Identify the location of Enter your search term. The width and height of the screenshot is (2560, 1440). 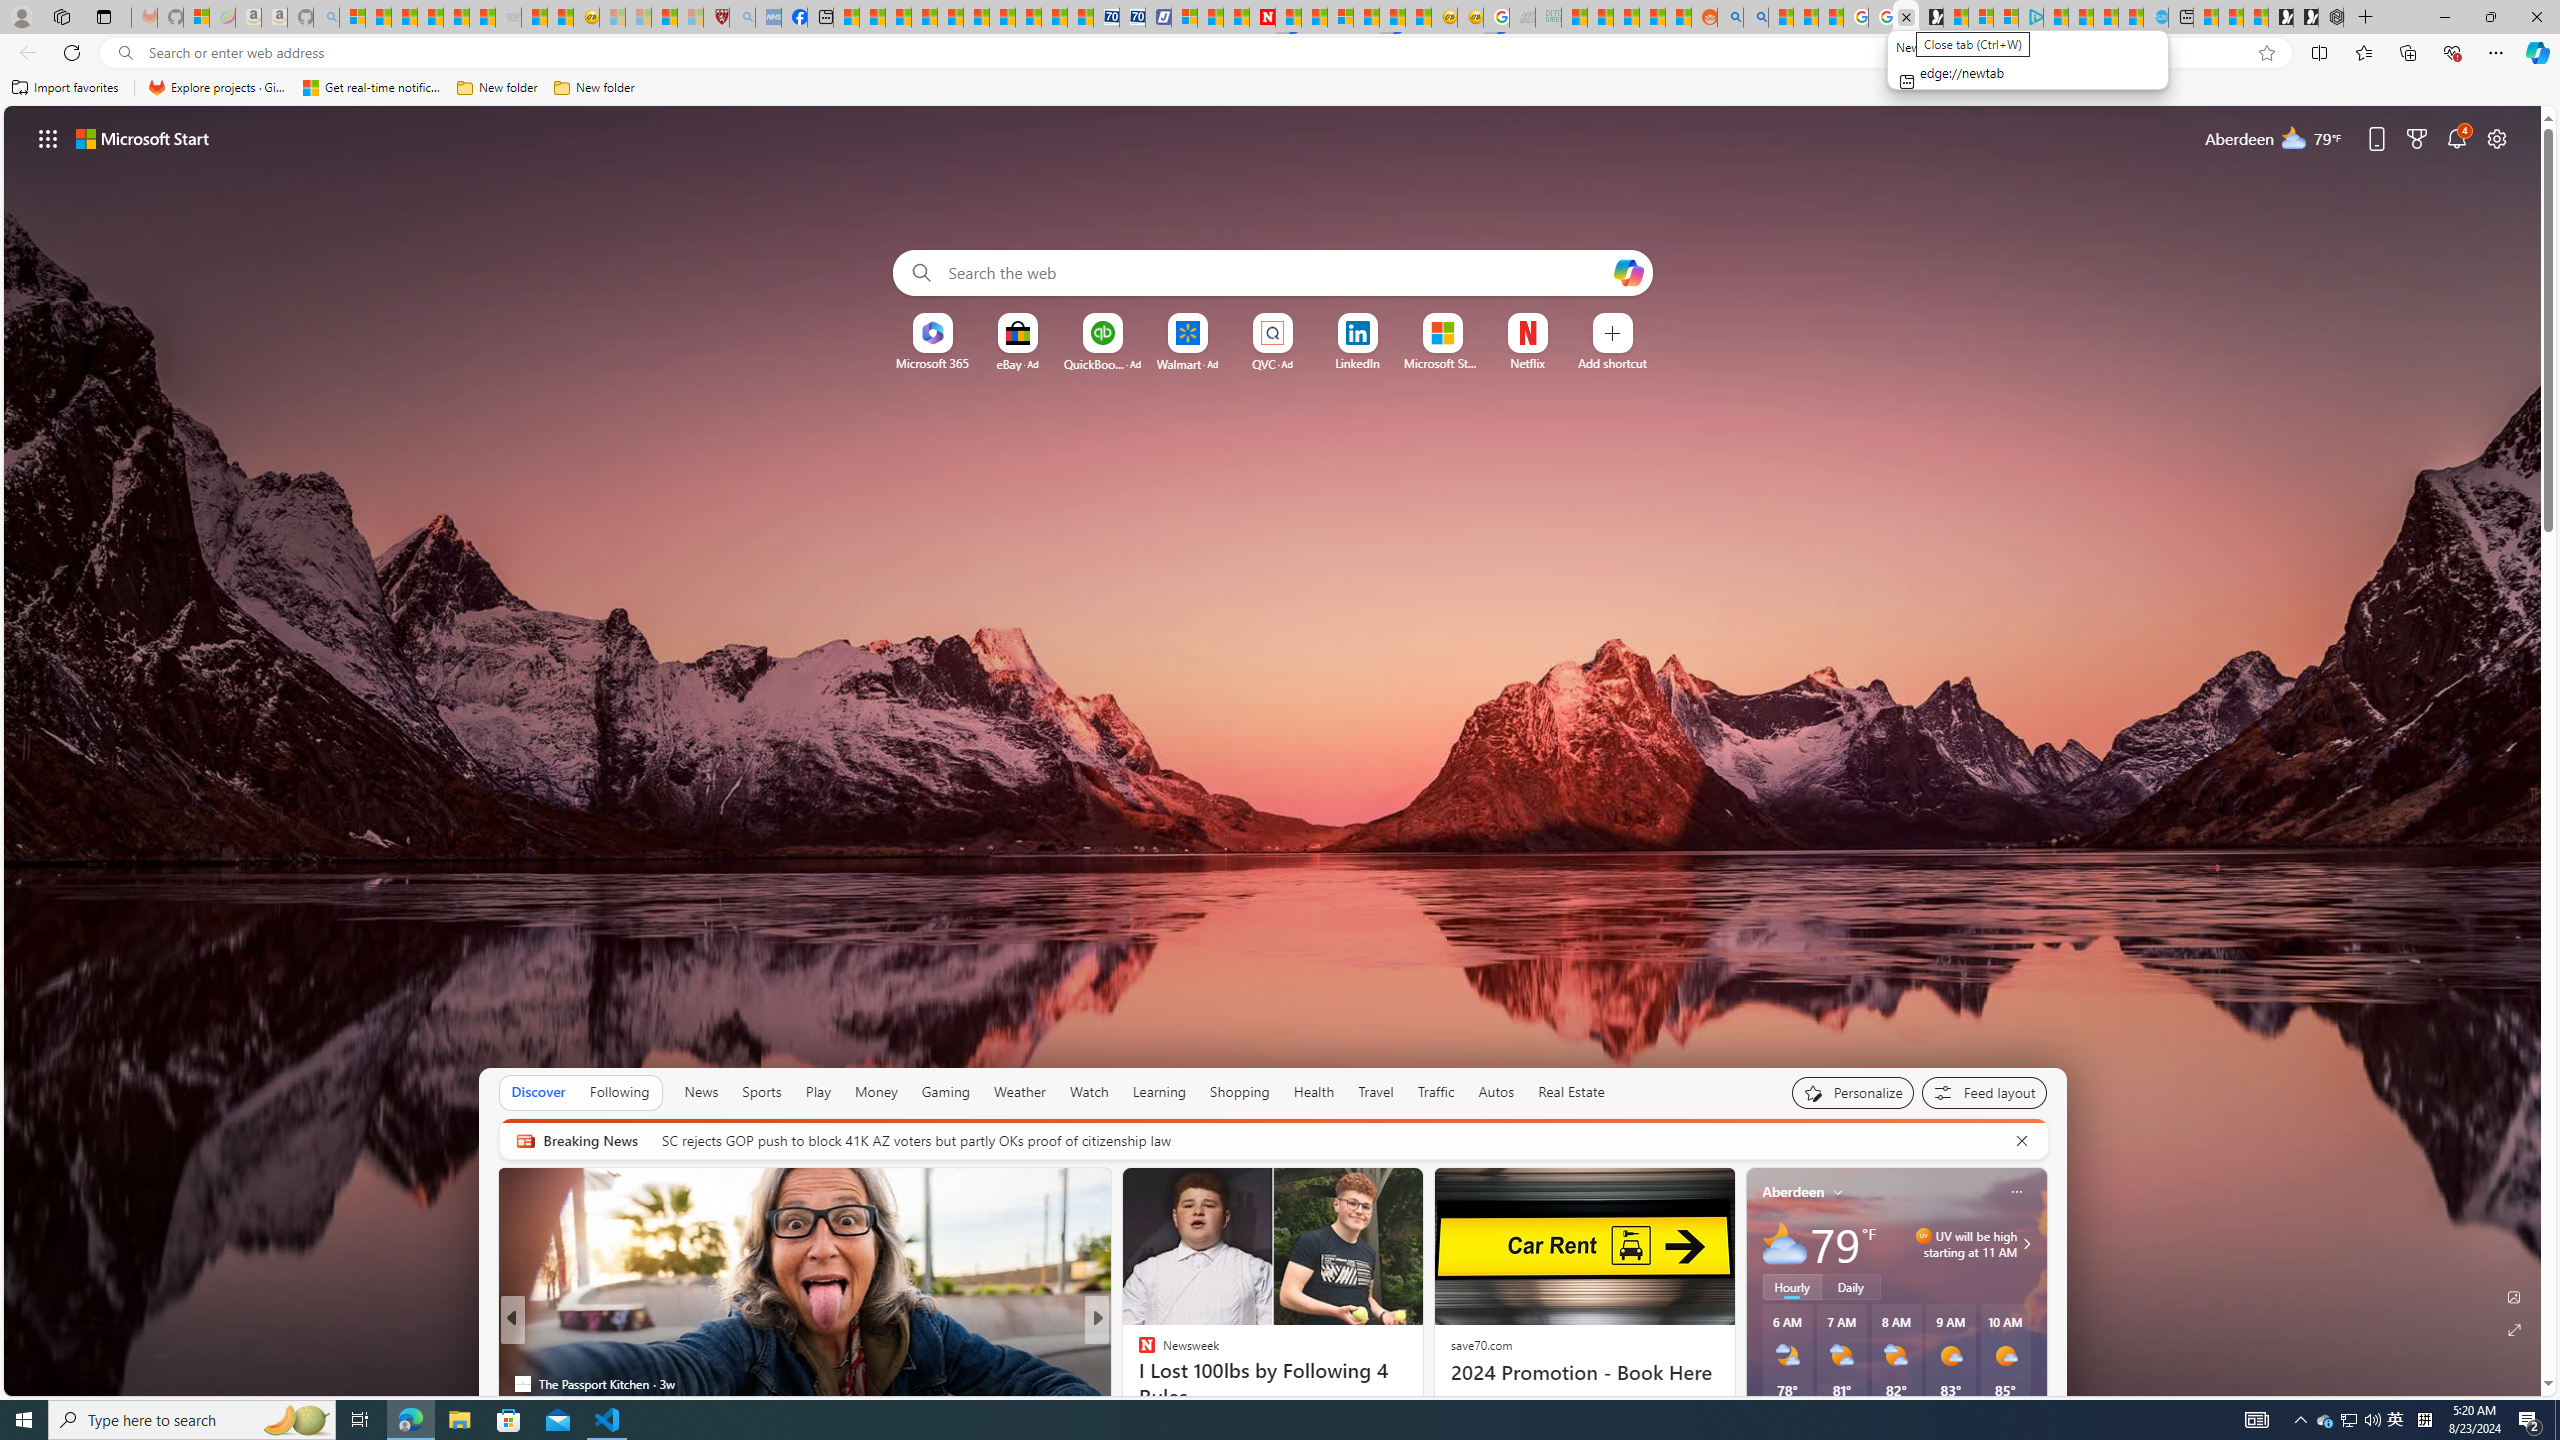
(1277, 273).